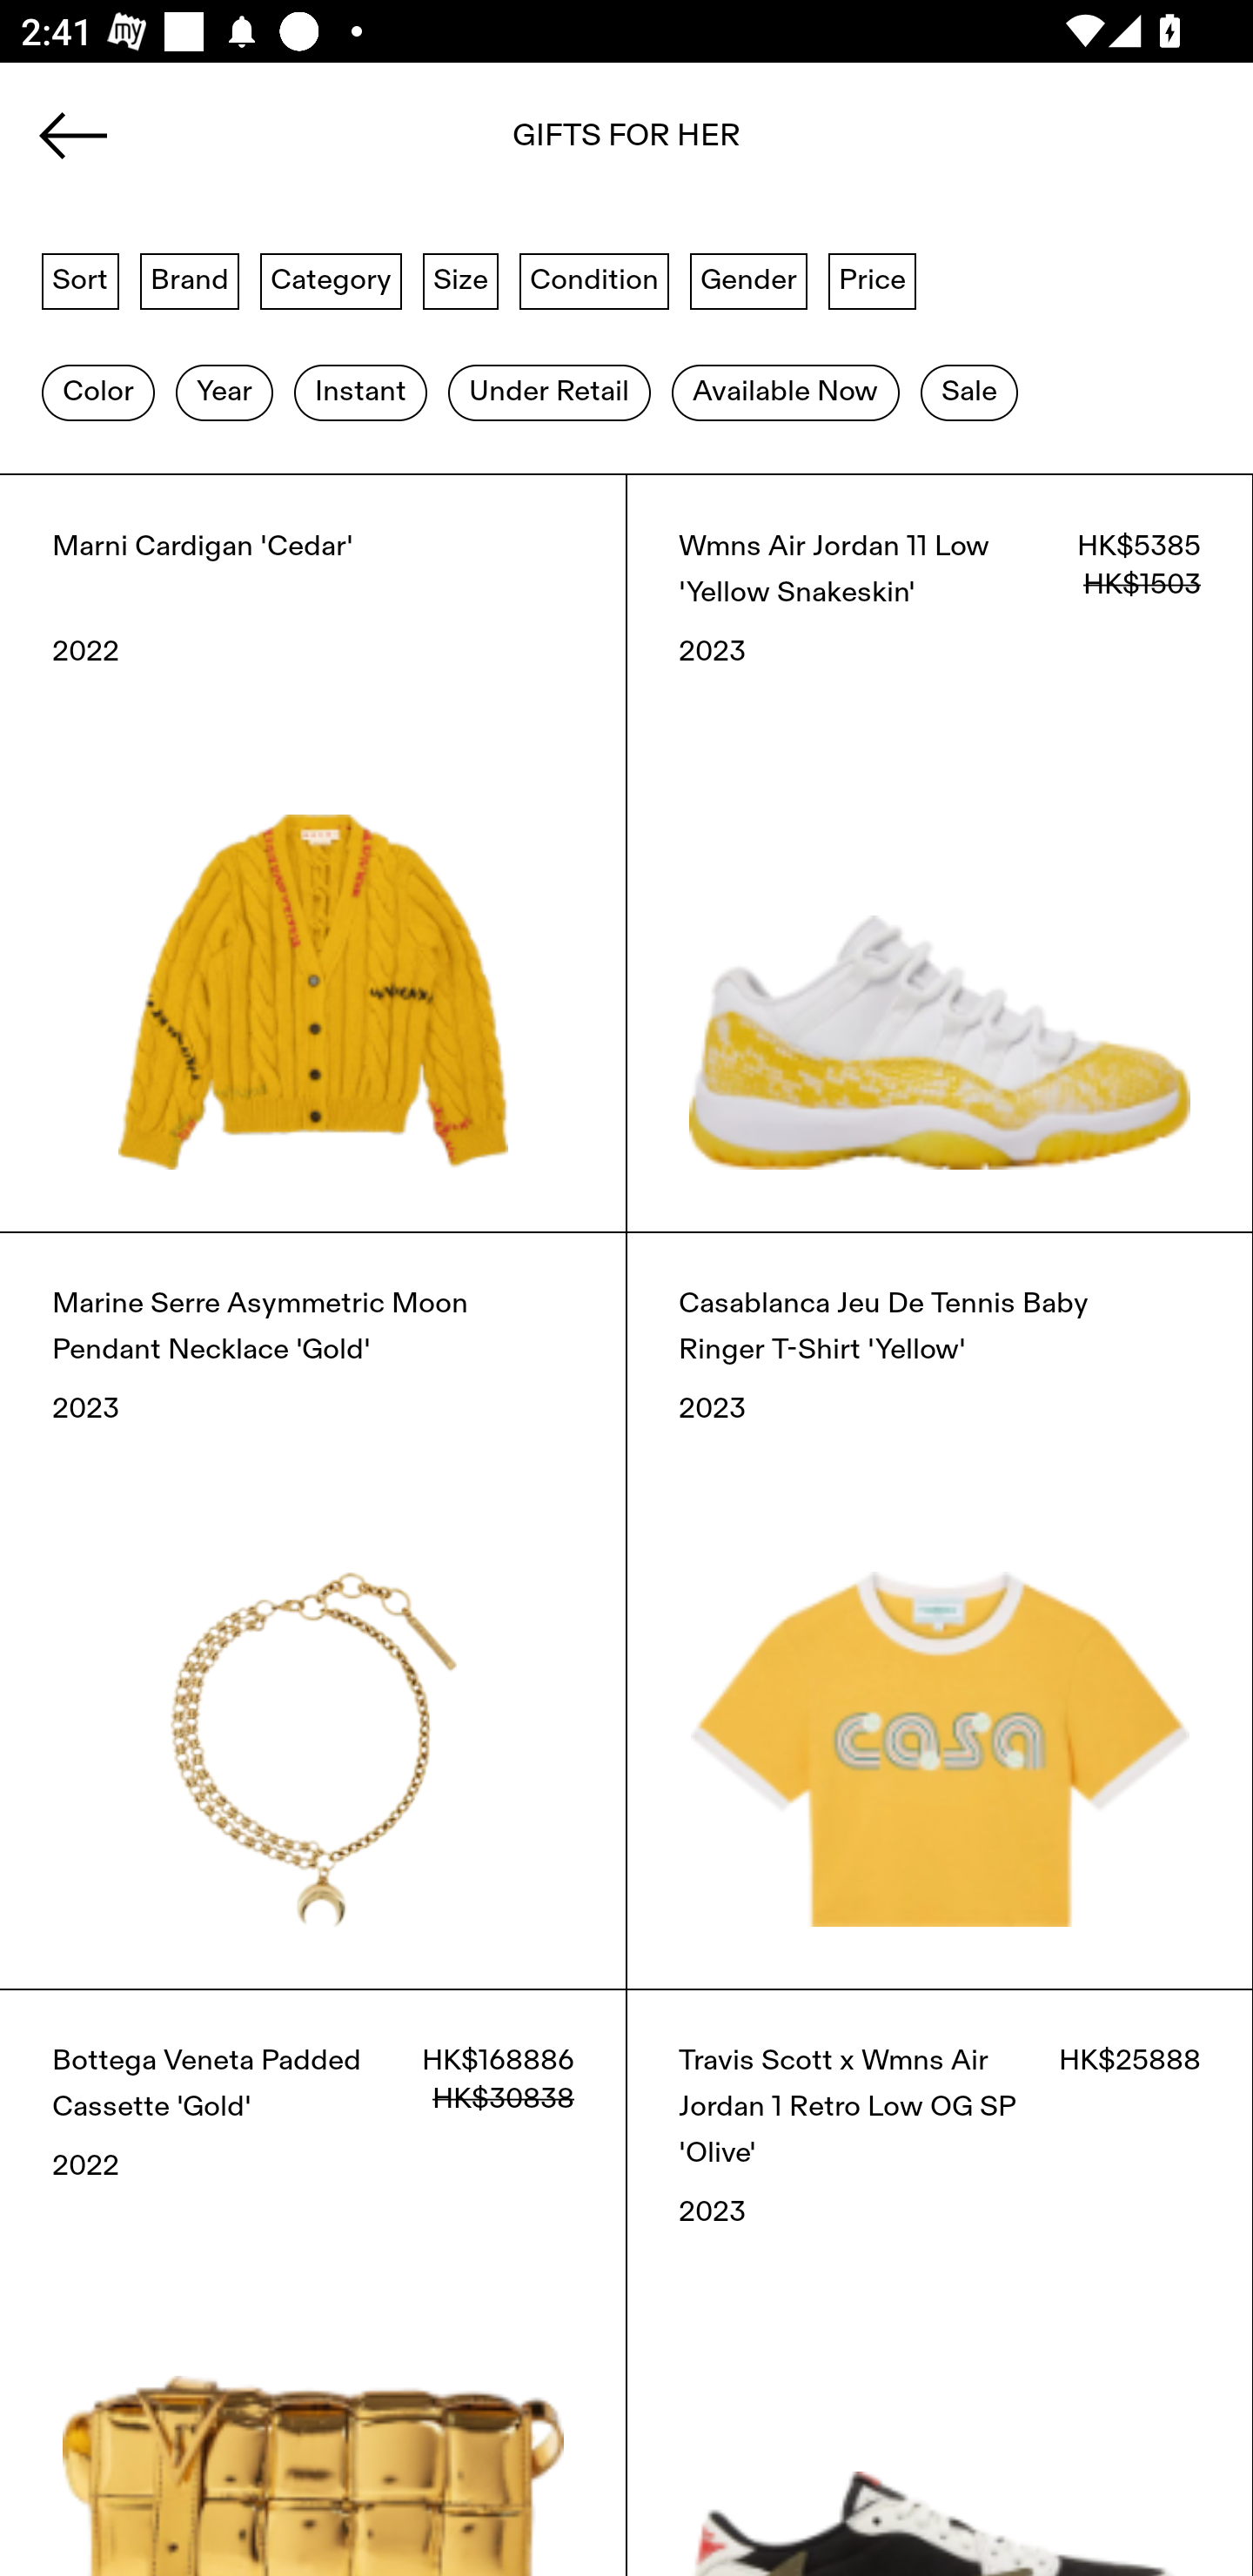 This screenshot has height=2576, width=1253. Describe the element at coordinates (80, 279) in the screenshot. I see `Sort` at that location.